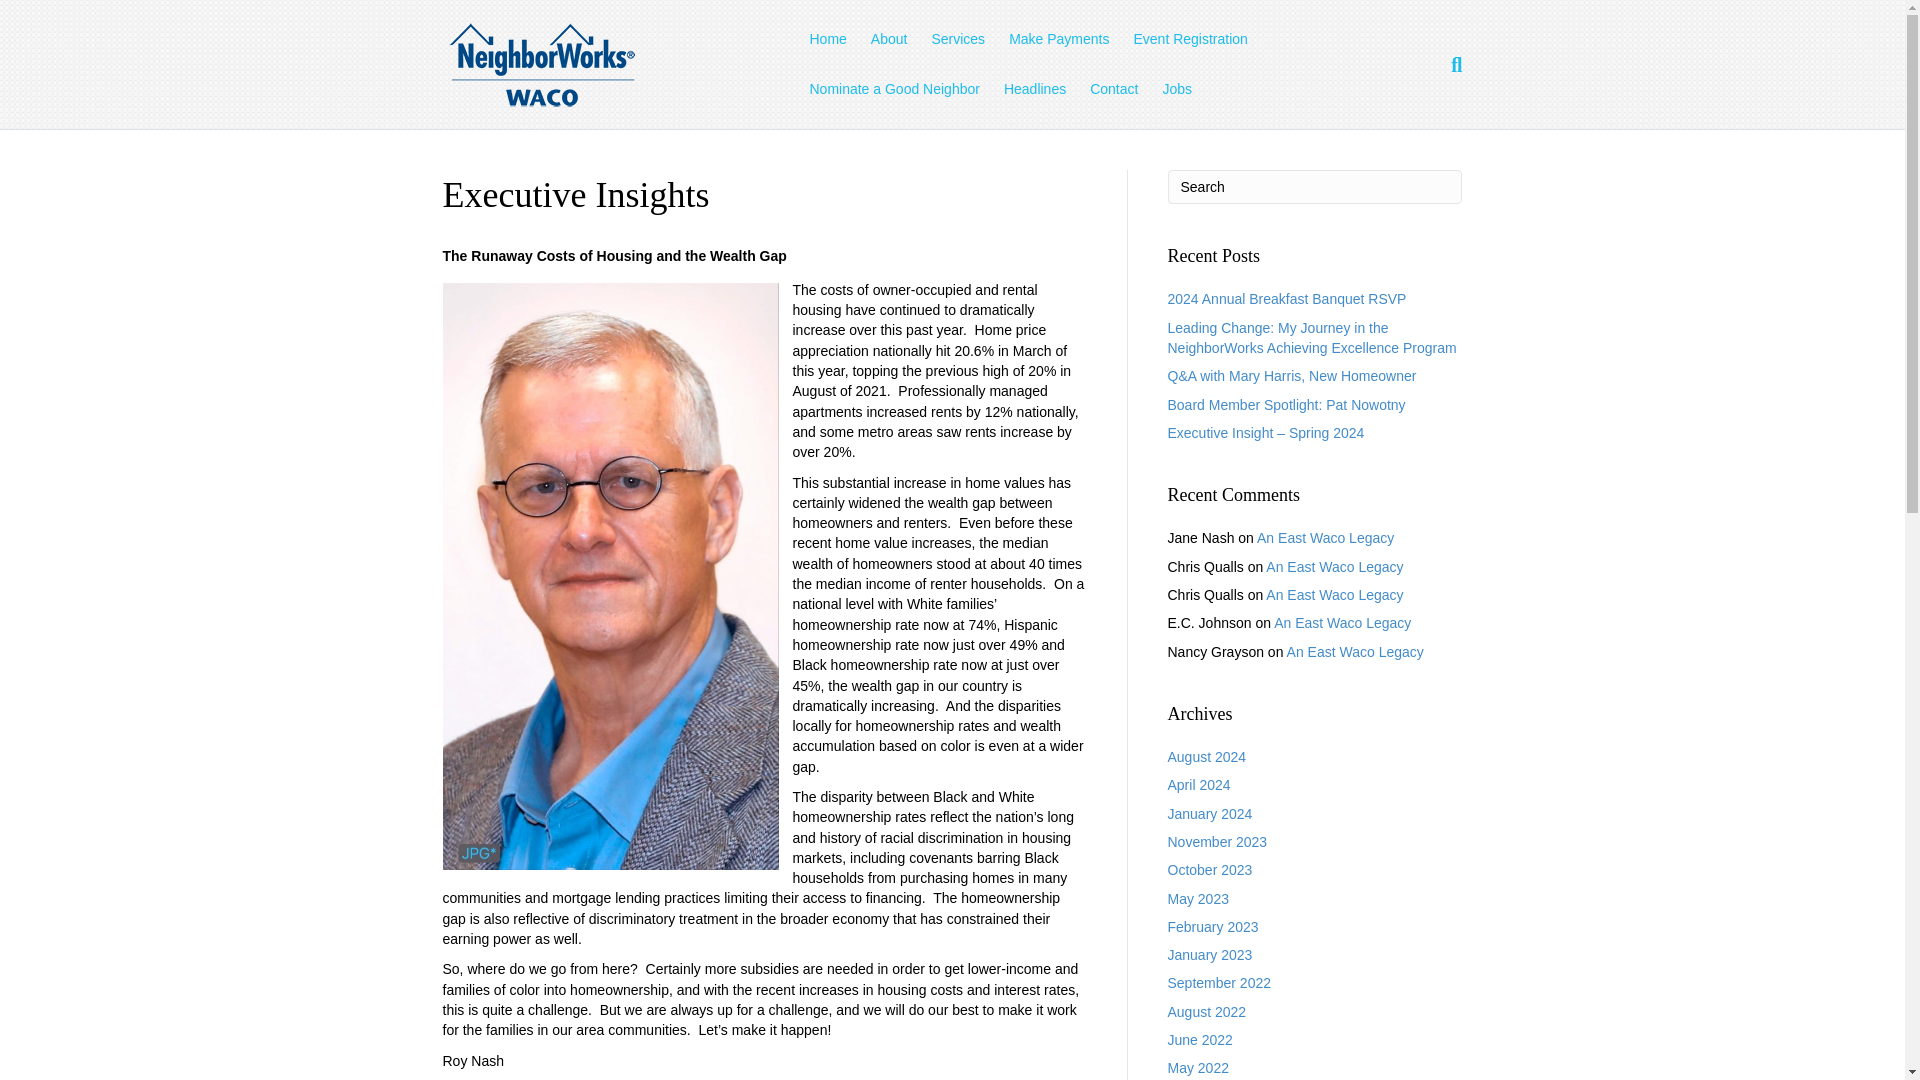  I want to click on 2024 Annual Breakfast Banquet RSVP, so click(1287, 298).